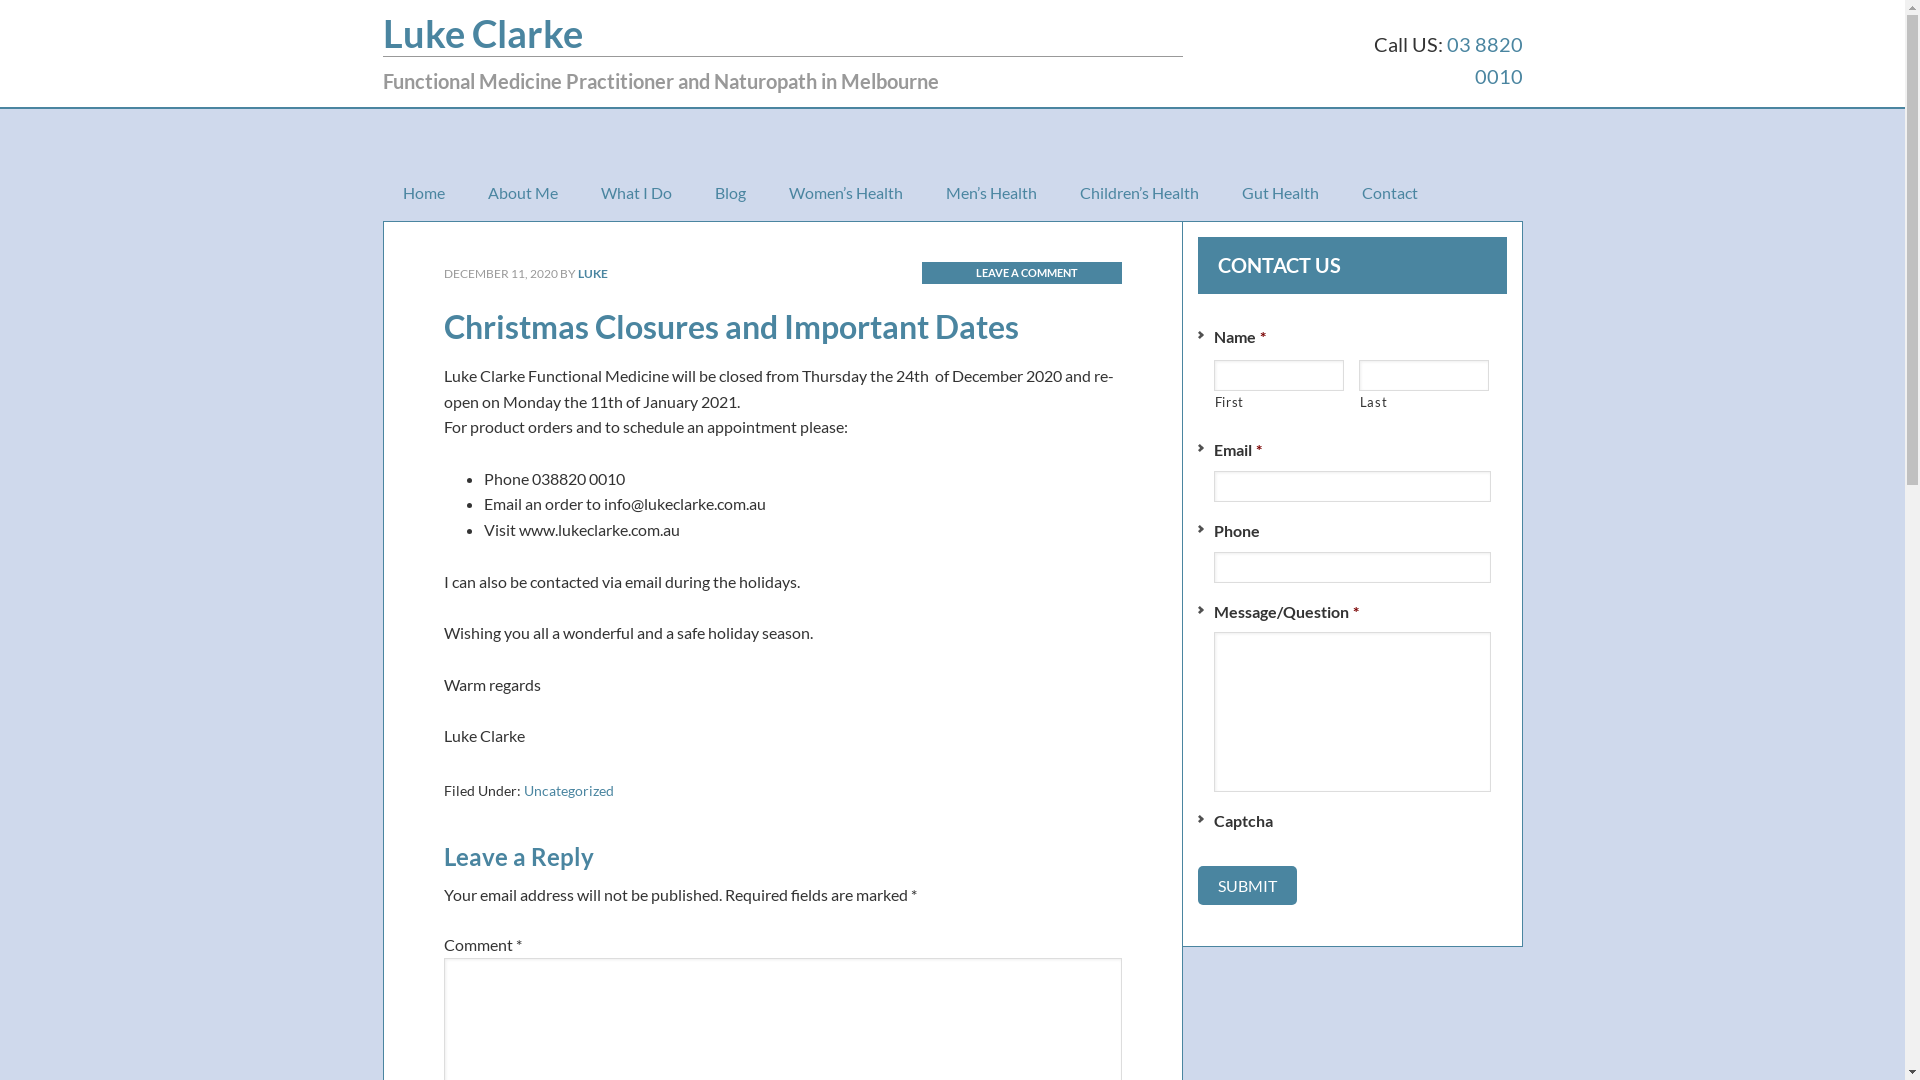 Image resolution: width=1920 pixels, height=1080 pixels. Describe the element at coordinates (1022, 272) in the screenshot. I see `LEAVE A COMMENT` at that location.